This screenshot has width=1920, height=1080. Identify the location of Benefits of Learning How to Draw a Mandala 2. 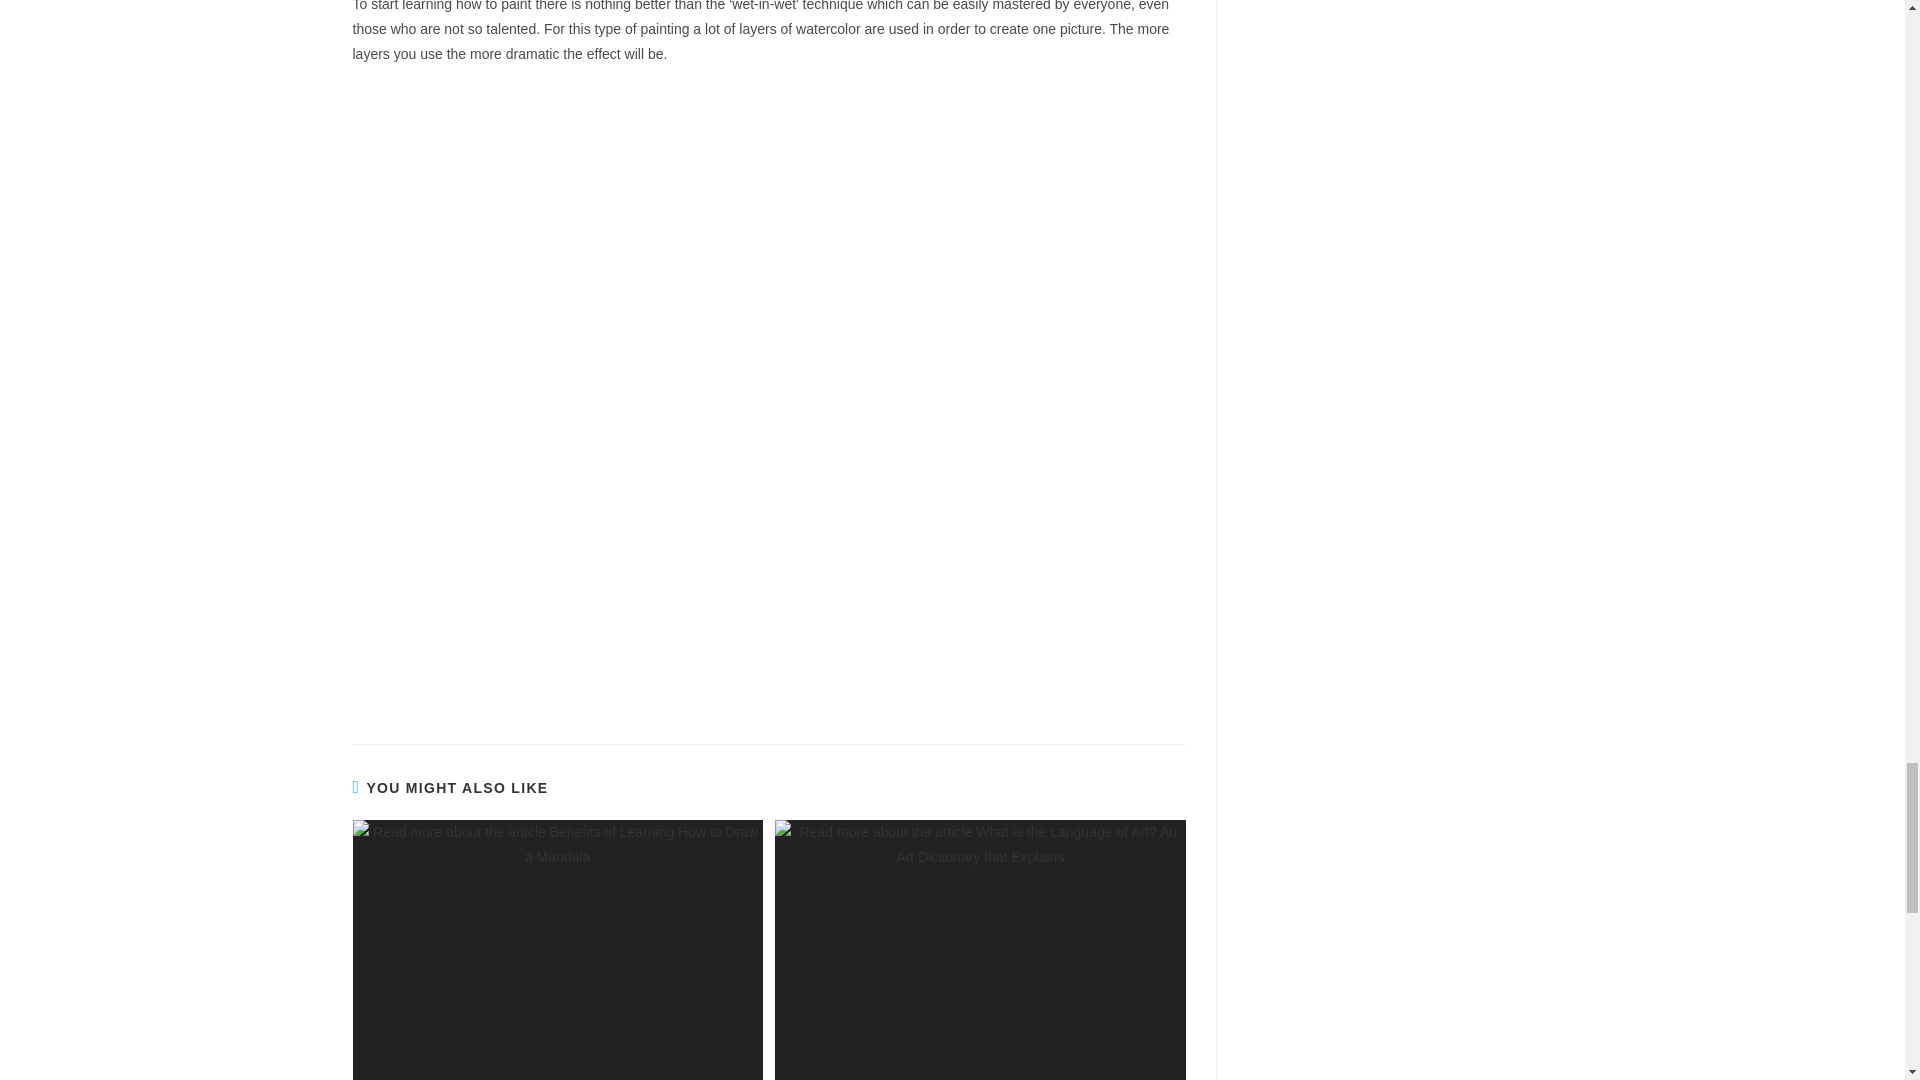
(556, 950).